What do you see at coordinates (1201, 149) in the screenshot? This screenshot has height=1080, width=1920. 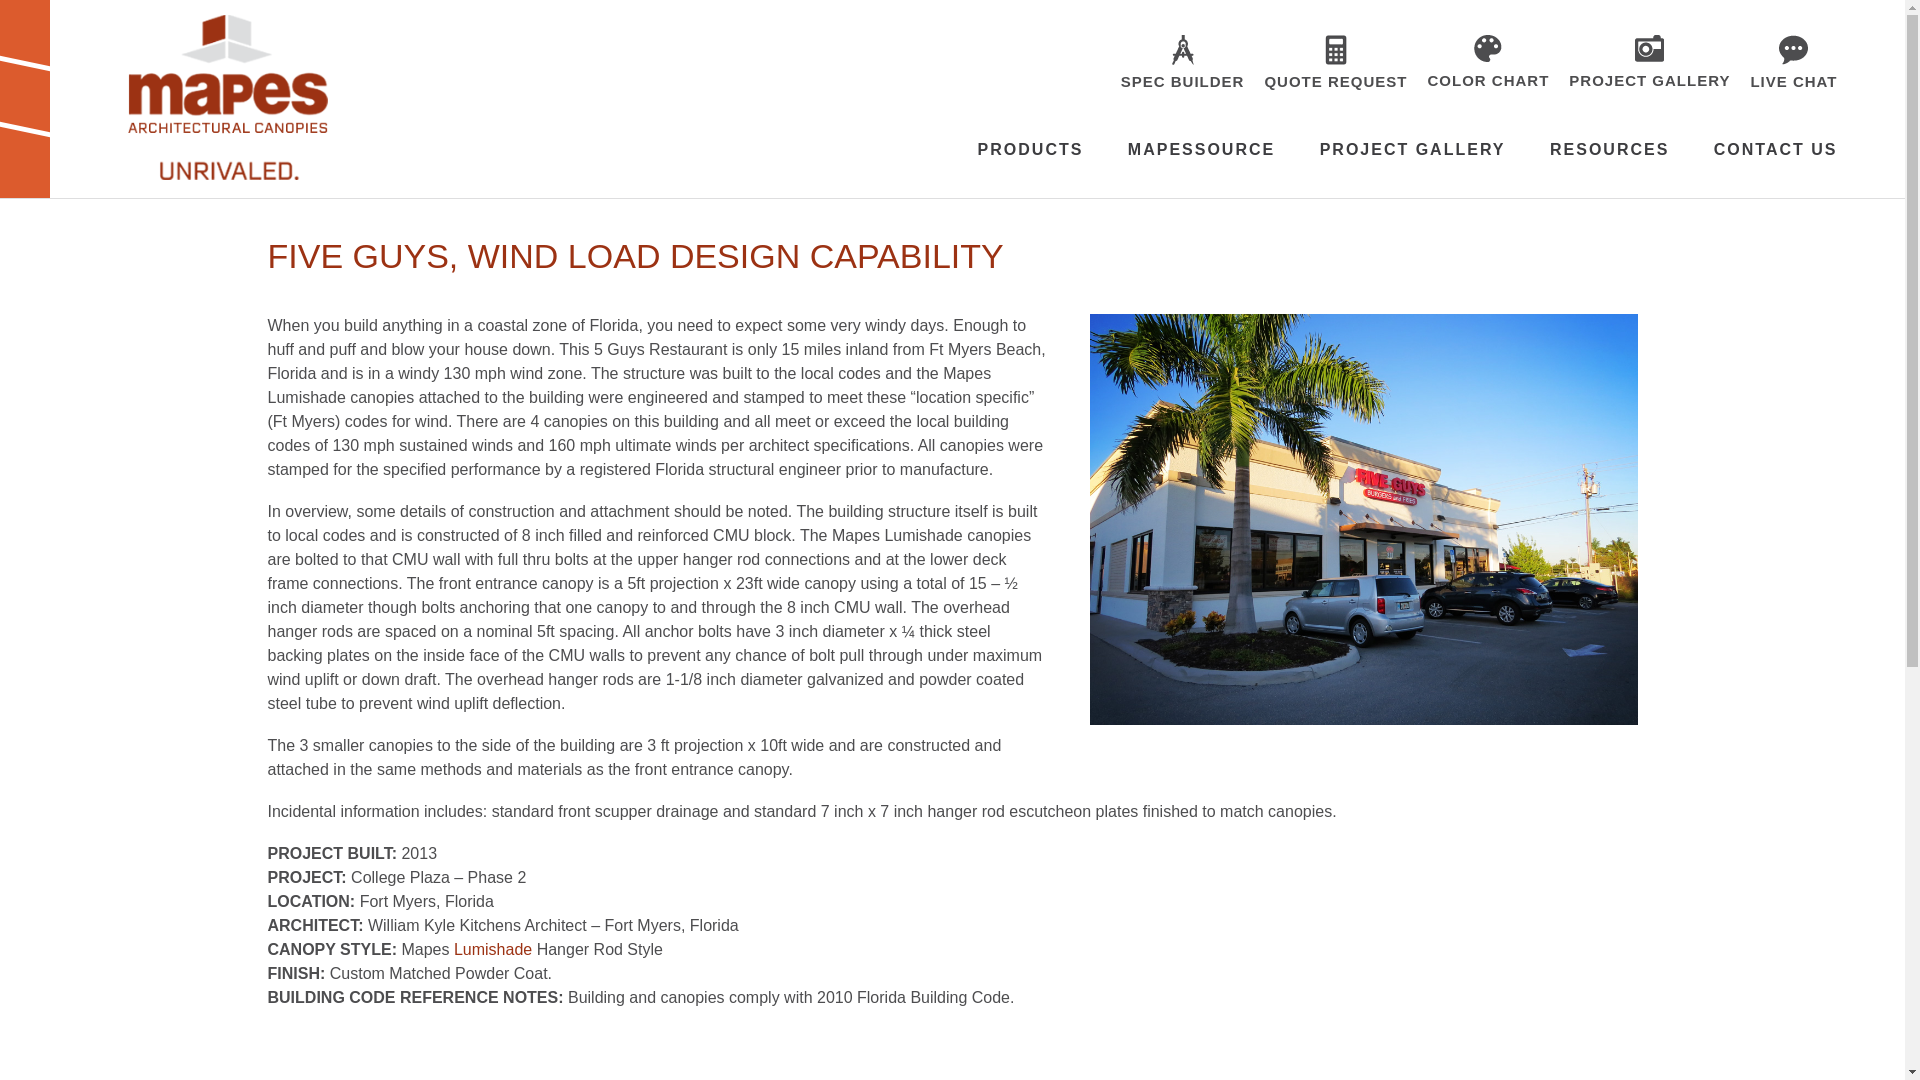 I see `MAPESSOURCE` at bounding box center [1201, 149].